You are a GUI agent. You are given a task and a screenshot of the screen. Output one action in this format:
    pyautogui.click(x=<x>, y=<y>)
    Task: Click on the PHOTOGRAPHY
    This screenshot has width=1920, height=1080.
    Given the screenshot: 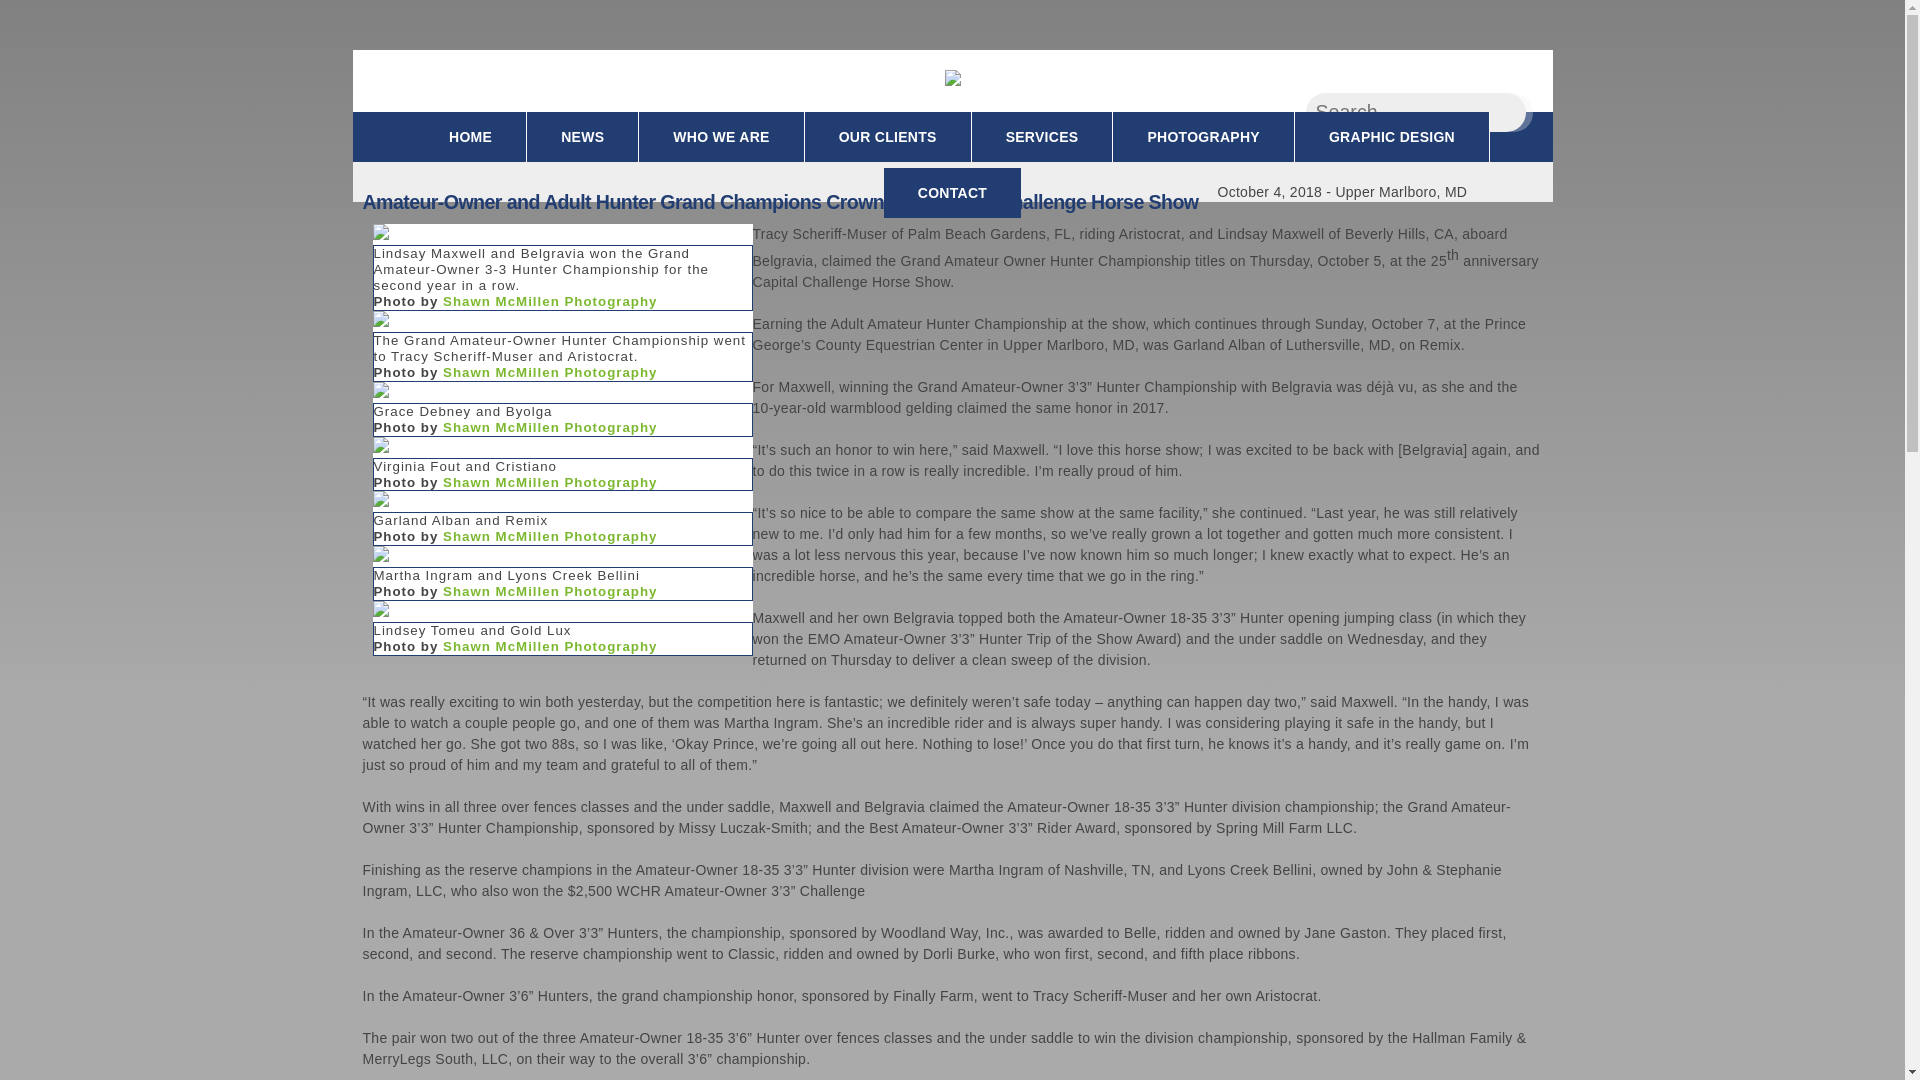 What is the action you would take?
    pyautogui.click(x=1204, y=137)
    